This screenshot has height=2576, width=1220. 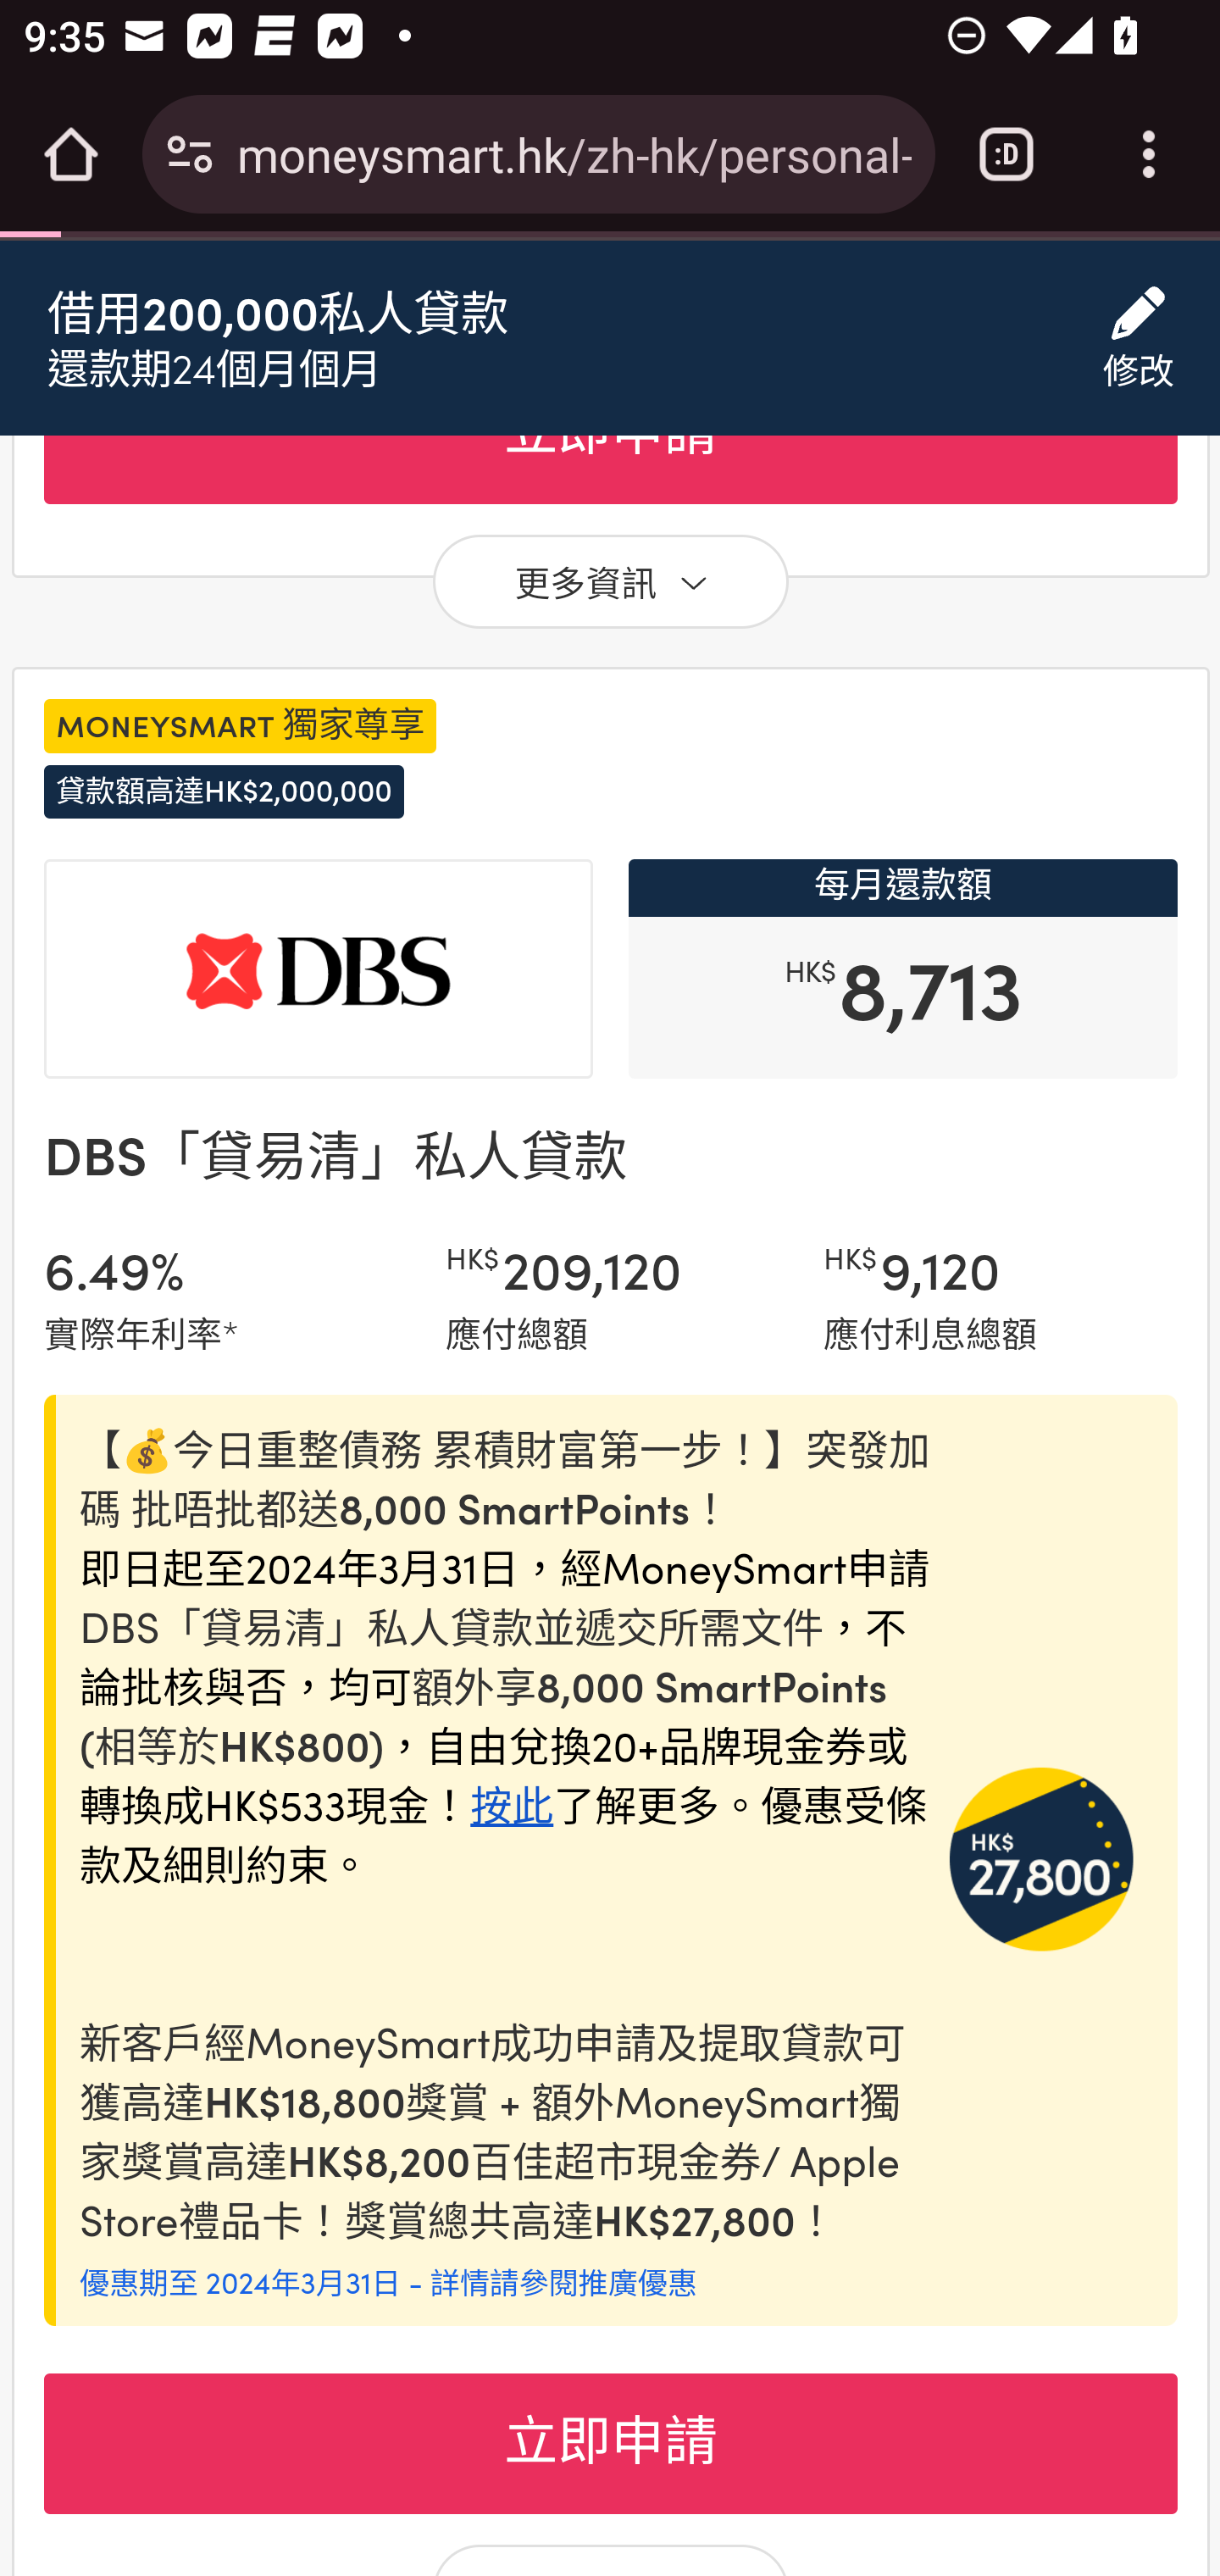 I want to click on DBS「貸易清」私人貸款, so click(x=334, y=1156).